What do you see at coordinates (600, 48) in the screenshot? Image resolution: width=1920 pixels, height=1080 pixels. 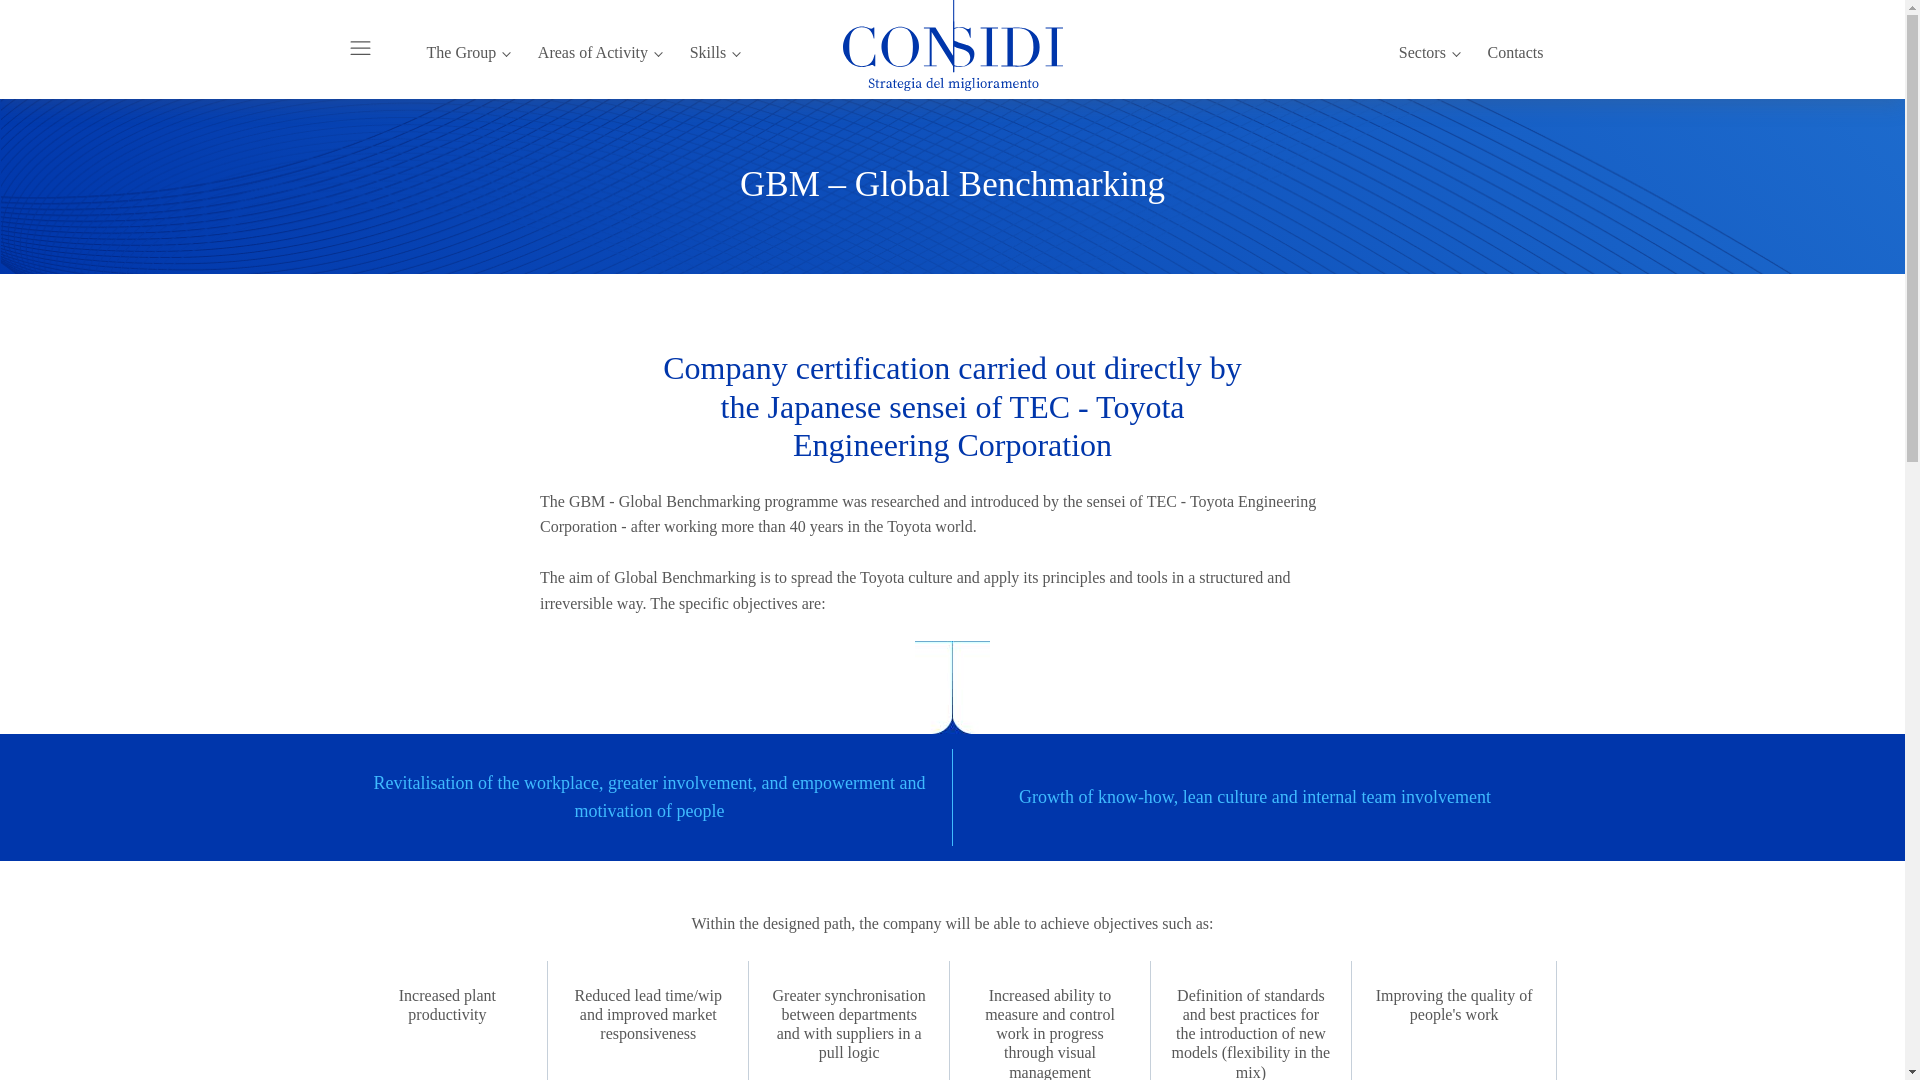 I see `Areas of Activity` at bounding box center [600, 48].